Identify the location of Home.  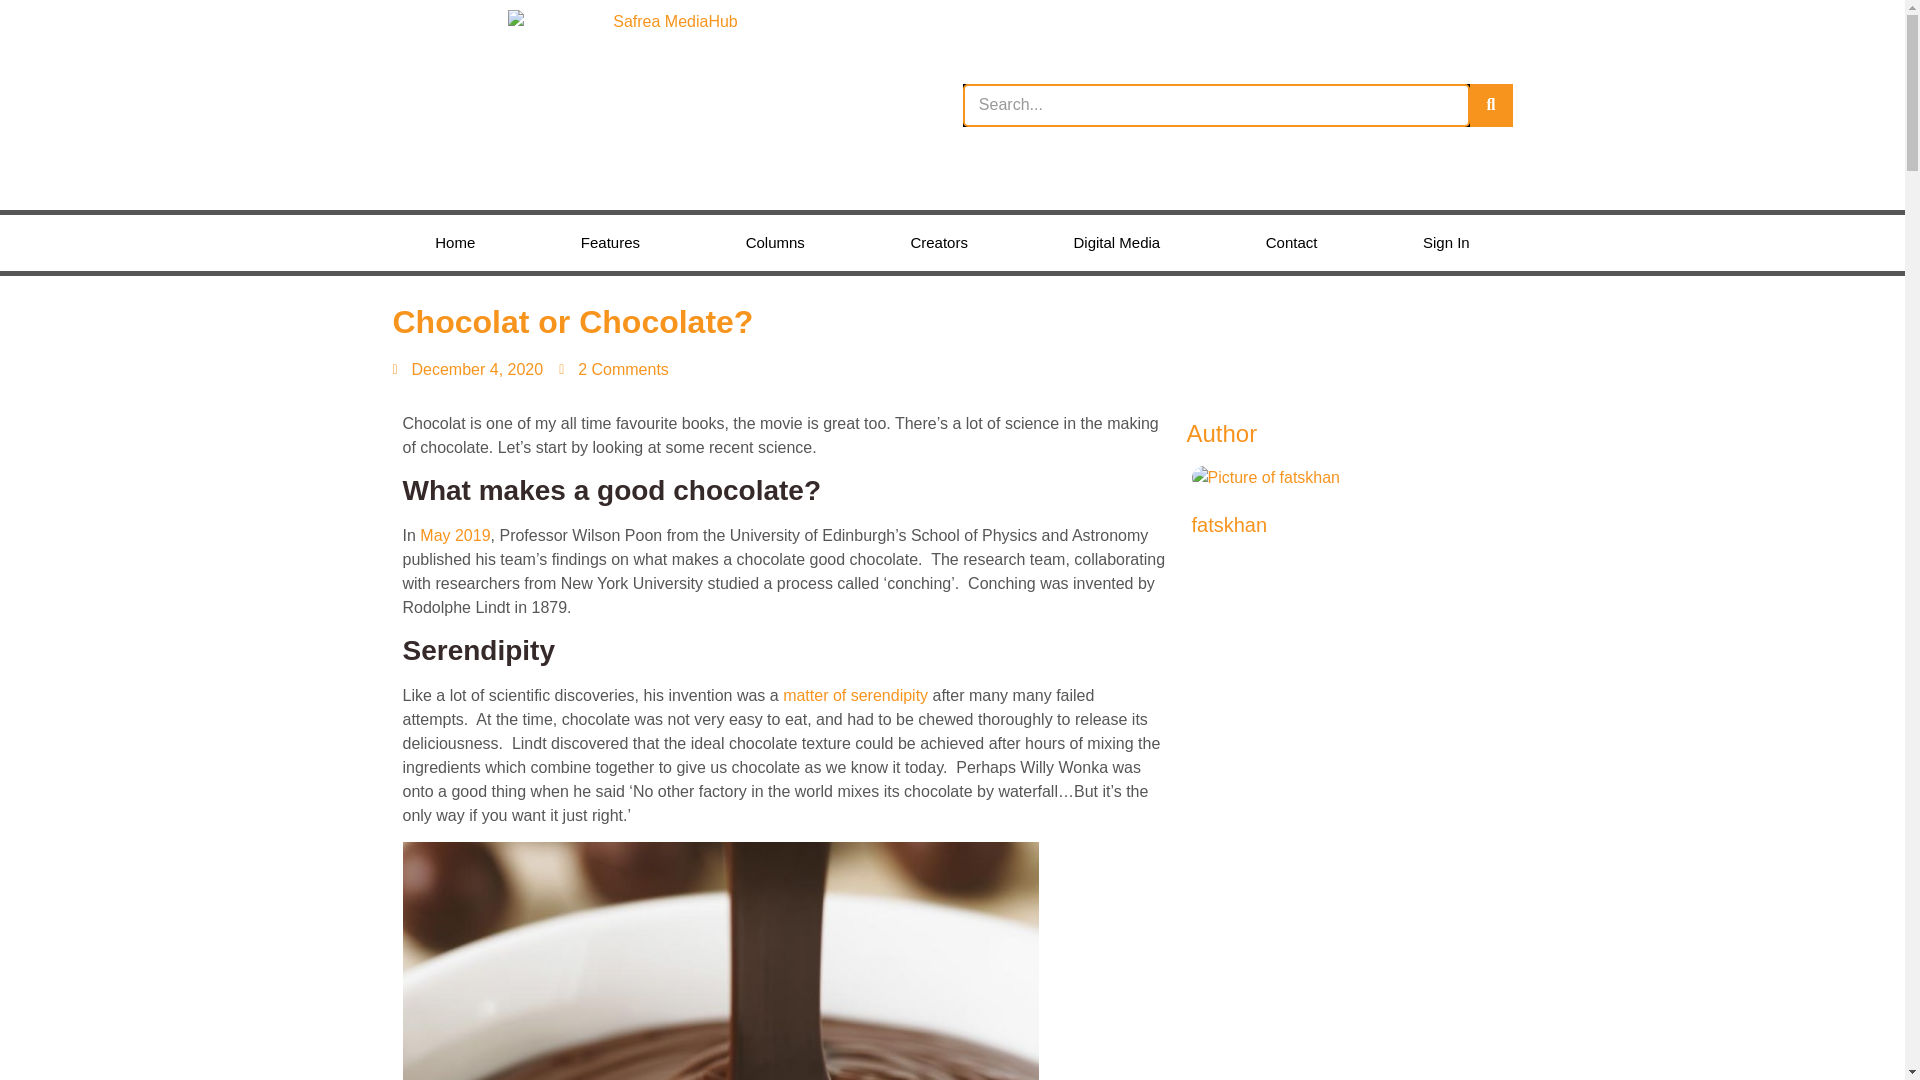
(455, 242).